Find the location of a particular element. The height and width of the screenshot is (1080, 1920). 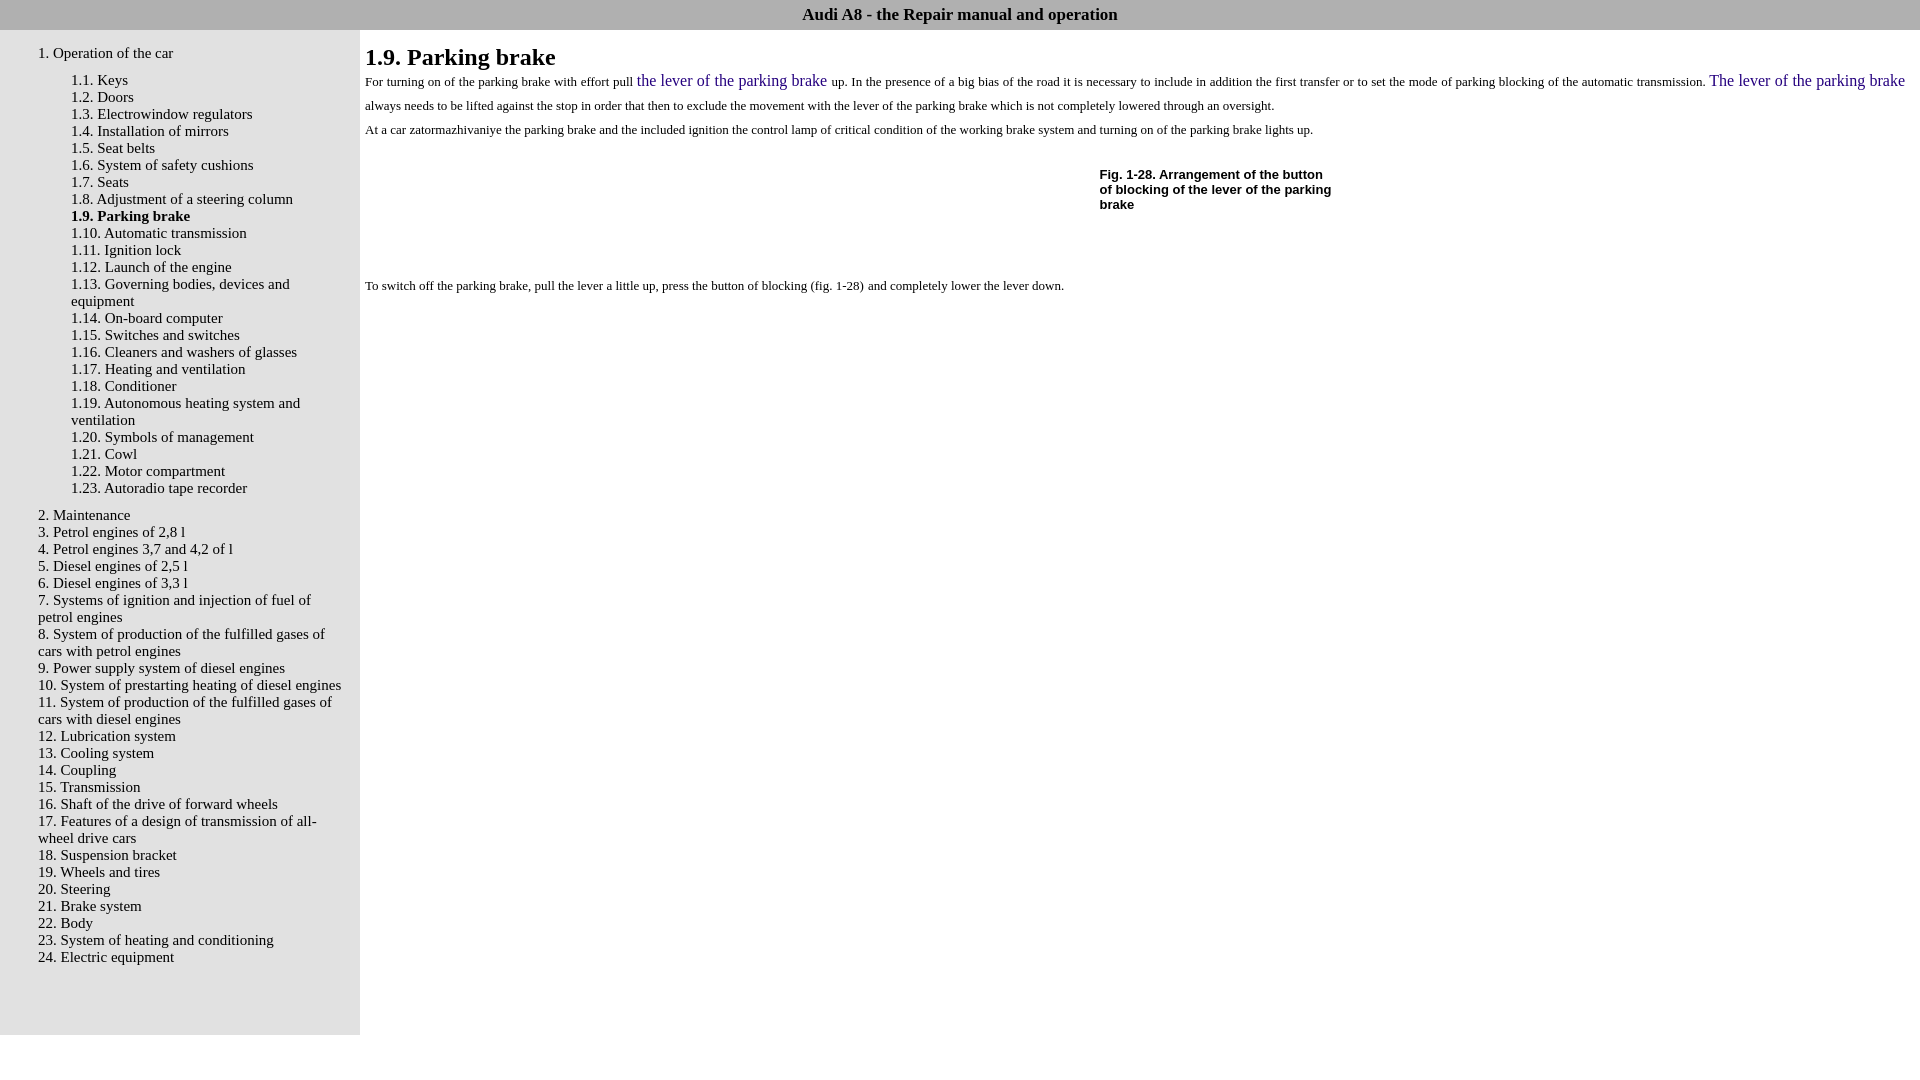

13. Cooling system is located at coordinates (96, 753).